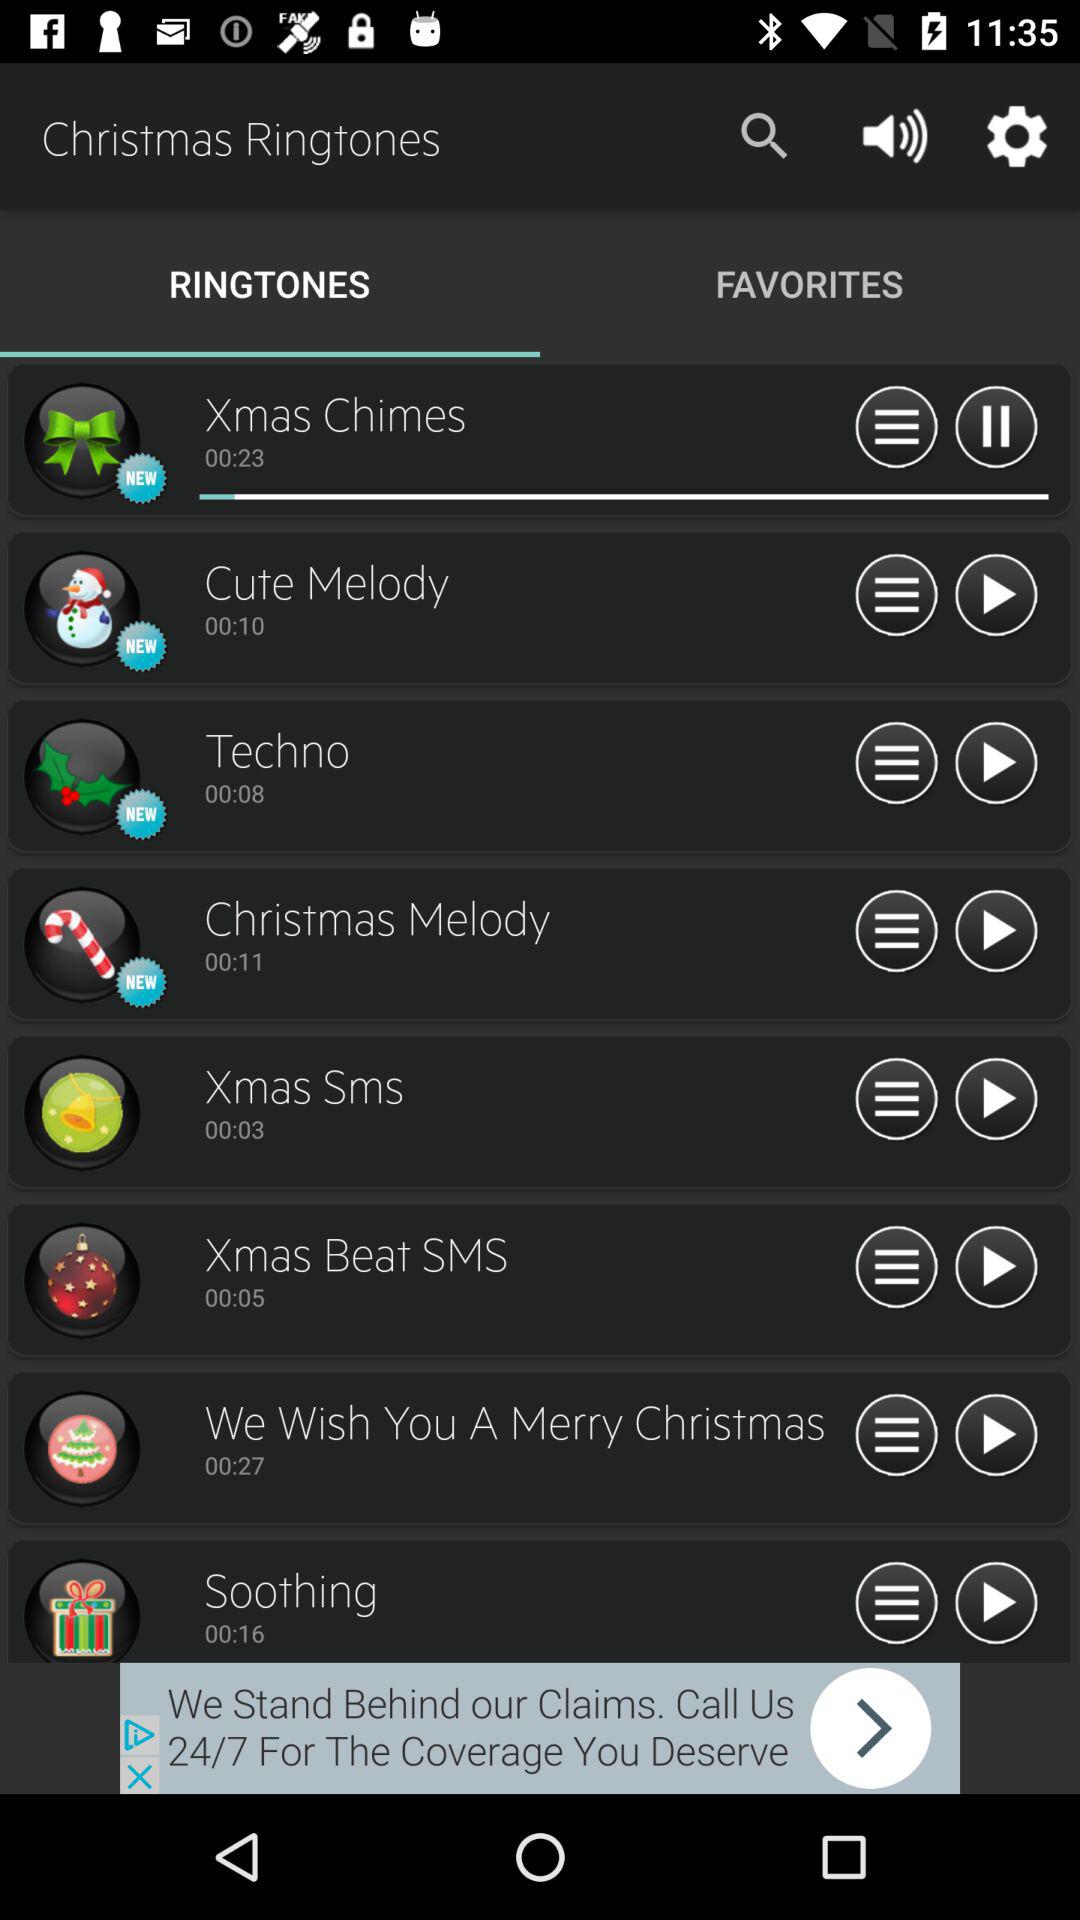 The height and width of the screenshot is (1920, 1080). What do you see at coordinates (896, 596) in the screenshot?
I see `setting button` at bounding box center [896, 596].